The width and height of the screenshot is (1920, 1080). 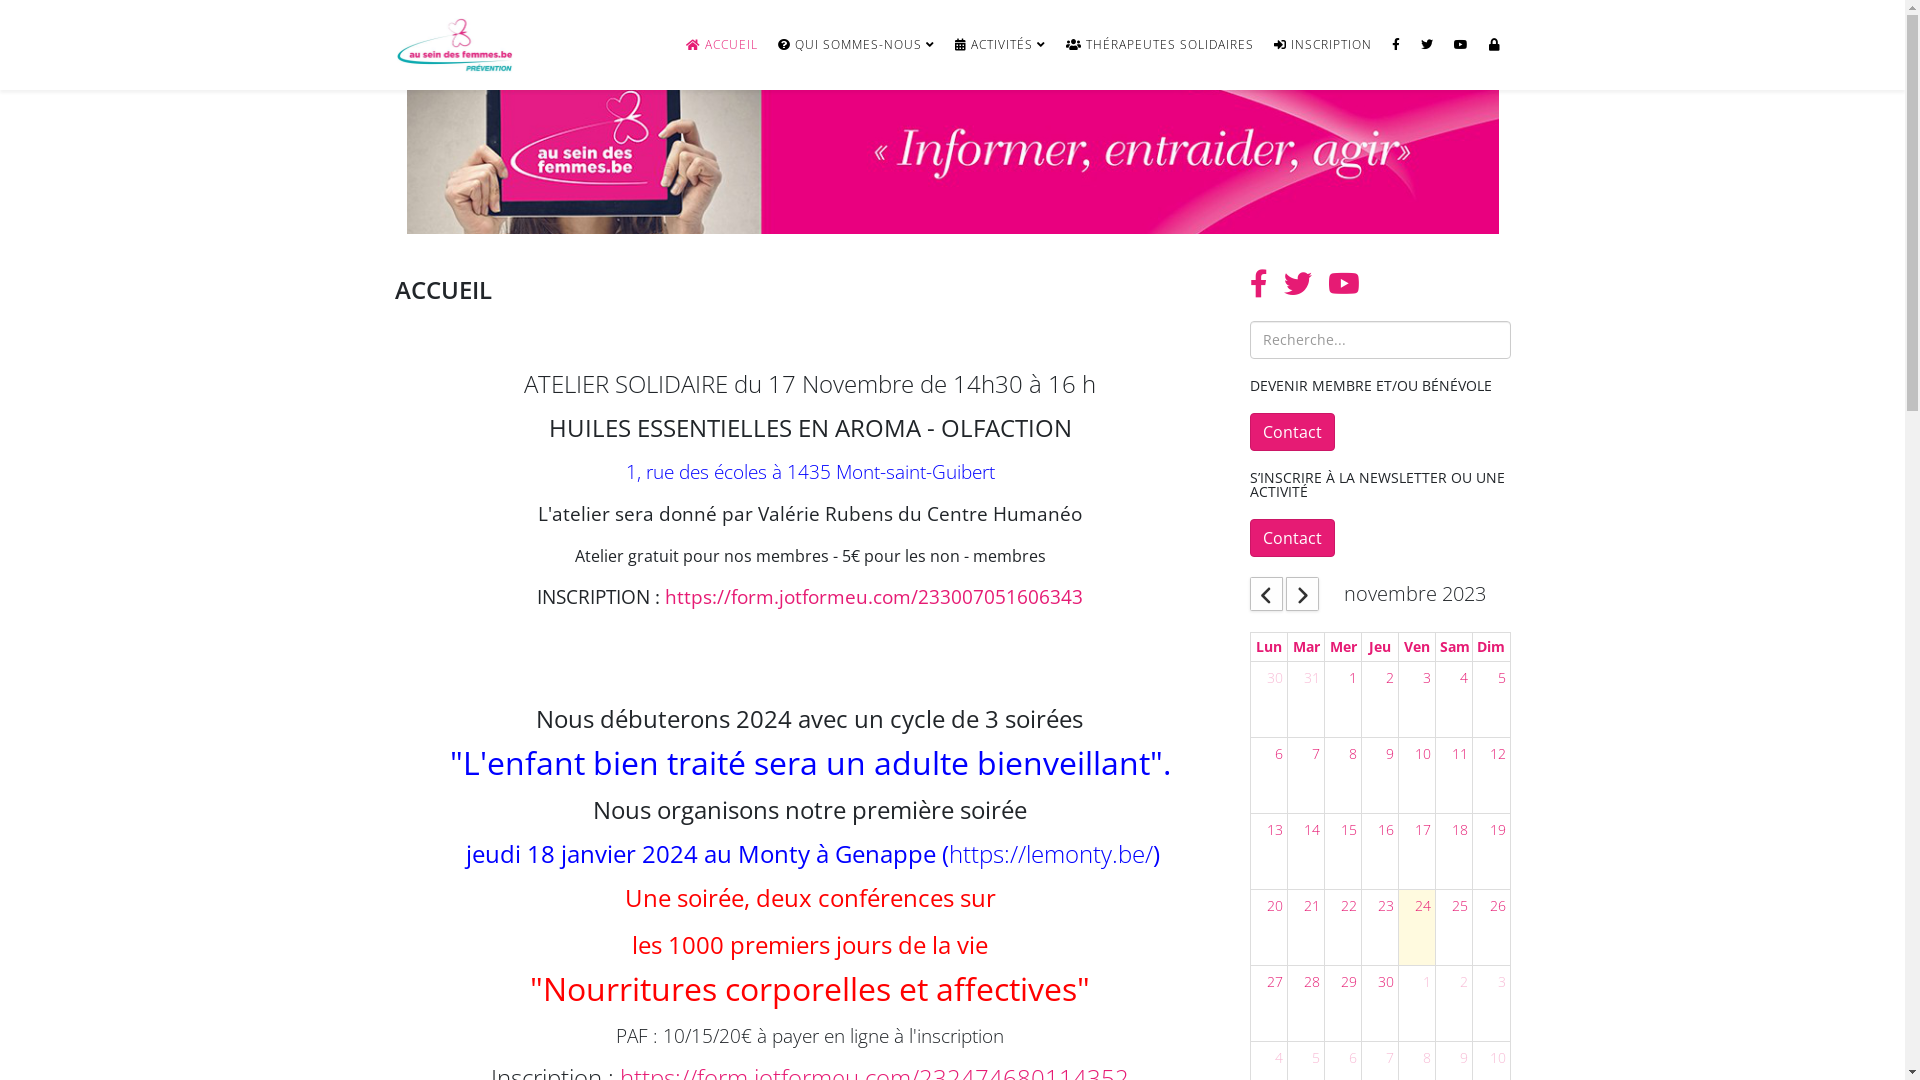 I want to click on 4, so click(x=1464, y=678).